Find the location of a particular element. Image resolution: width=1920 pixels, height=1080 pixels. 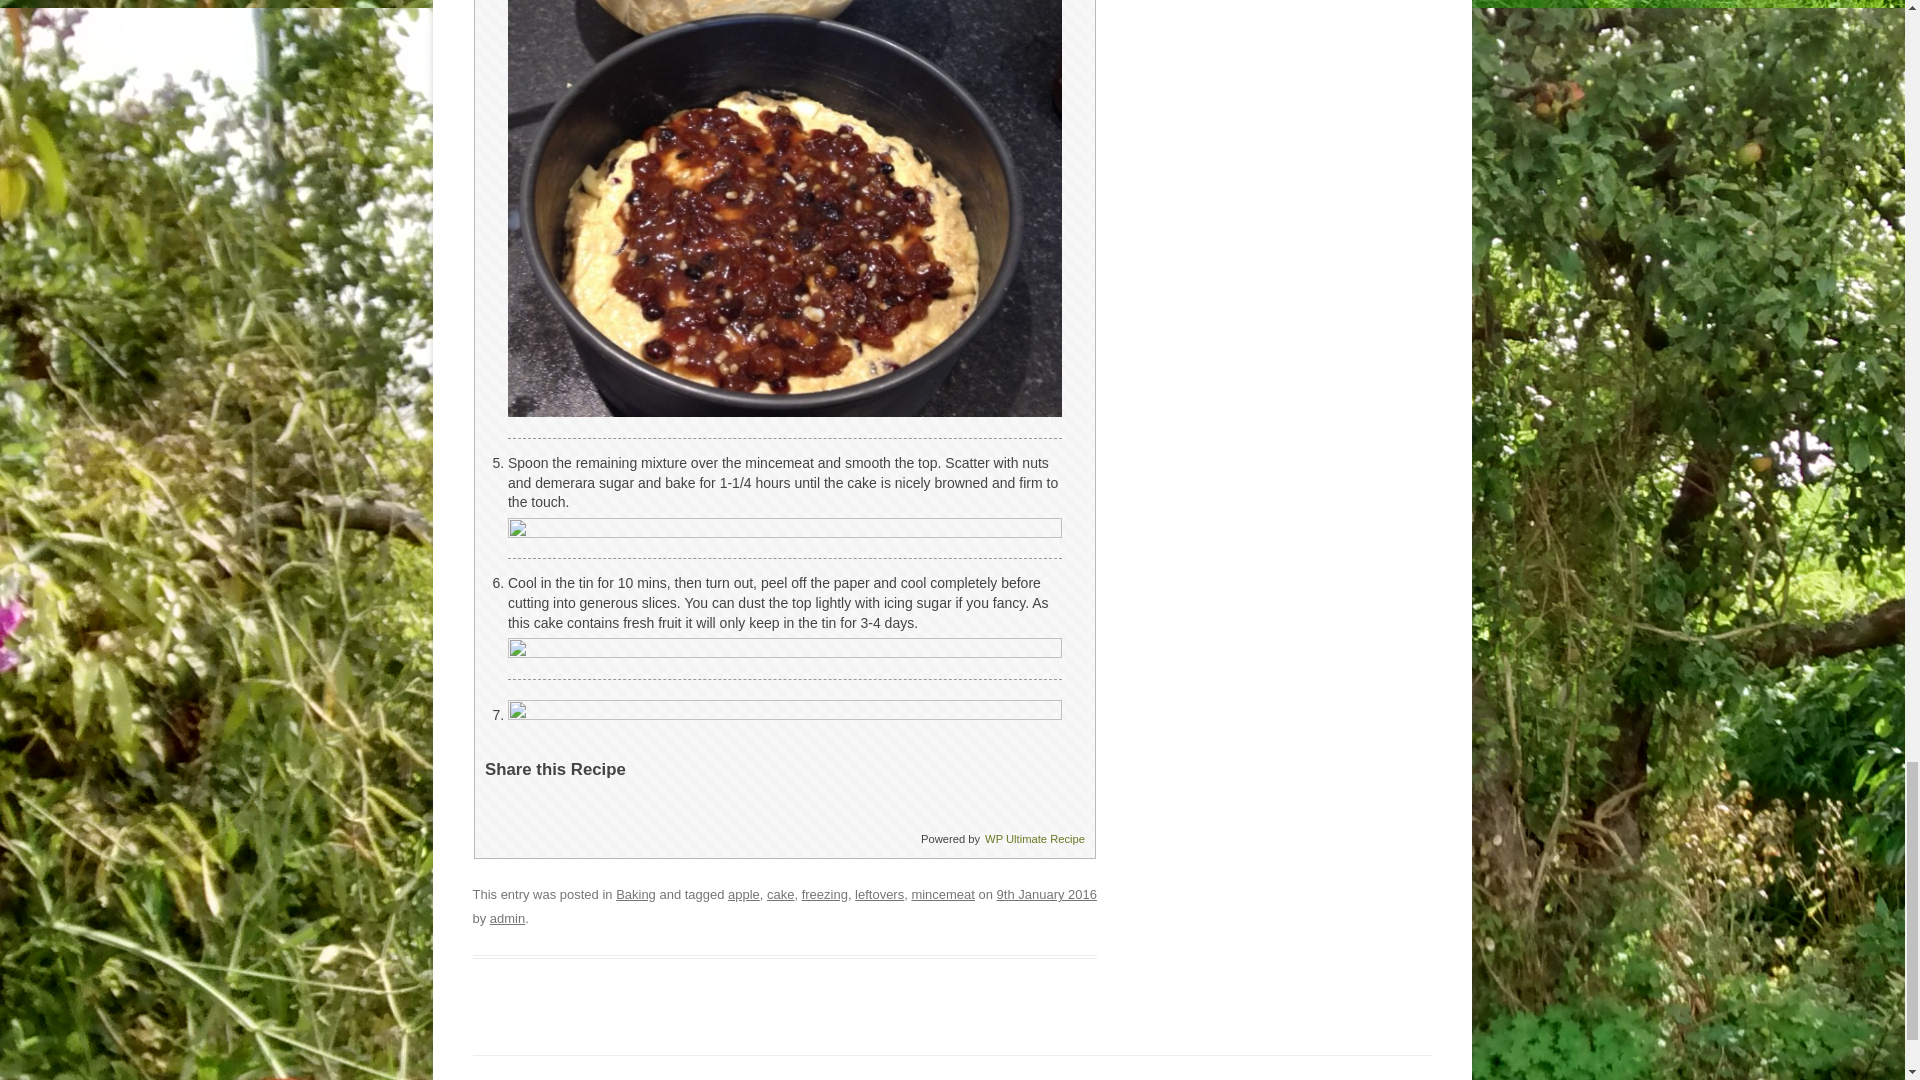

apple is located at coordinates (744, 894).